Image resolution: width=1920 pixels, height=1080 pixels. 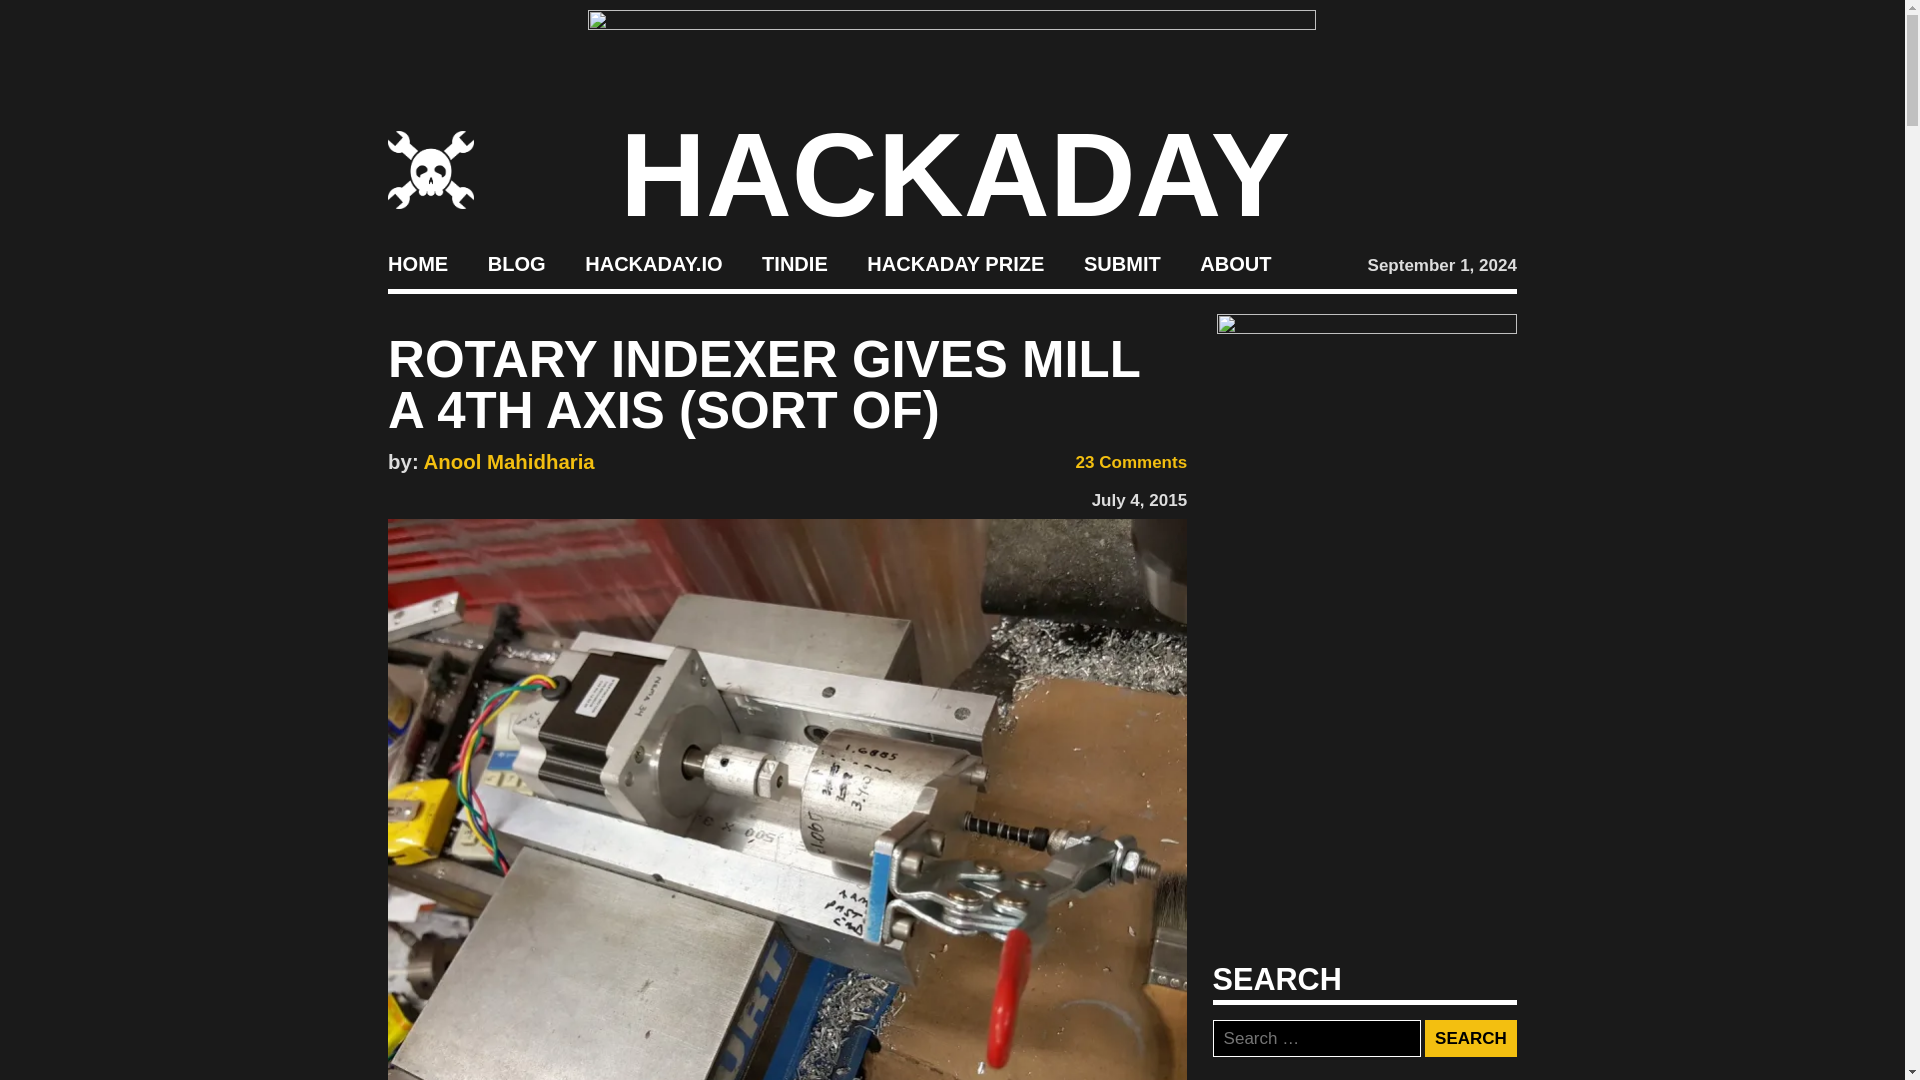 I want to click on HACKADAY.IO, so click(x=653, y=264).